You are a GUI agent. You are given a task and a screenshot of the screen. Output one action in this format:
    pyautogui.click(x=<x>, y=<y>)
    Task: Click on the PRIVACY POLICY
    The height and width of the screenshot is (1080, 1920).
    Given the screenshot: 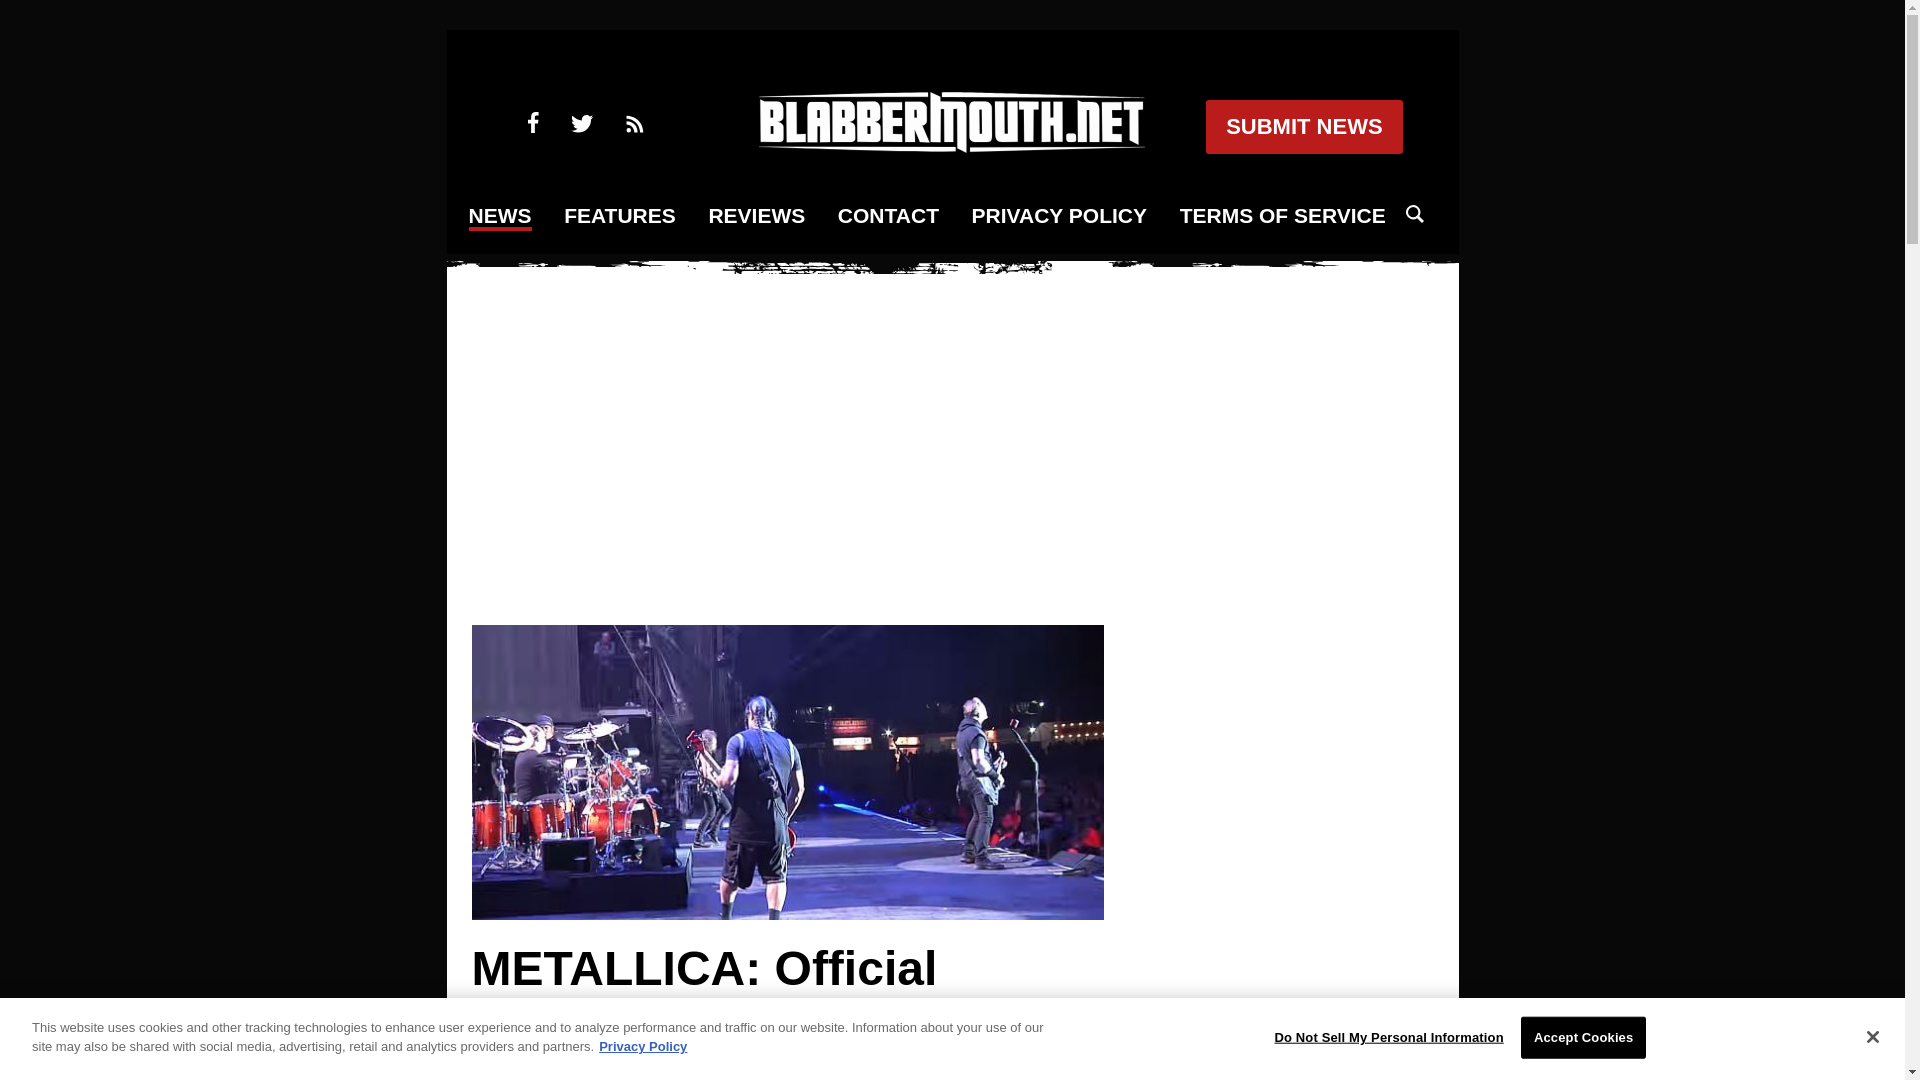 What is the action you would take?
    pyautogui.click(x=1058, y=216)
    